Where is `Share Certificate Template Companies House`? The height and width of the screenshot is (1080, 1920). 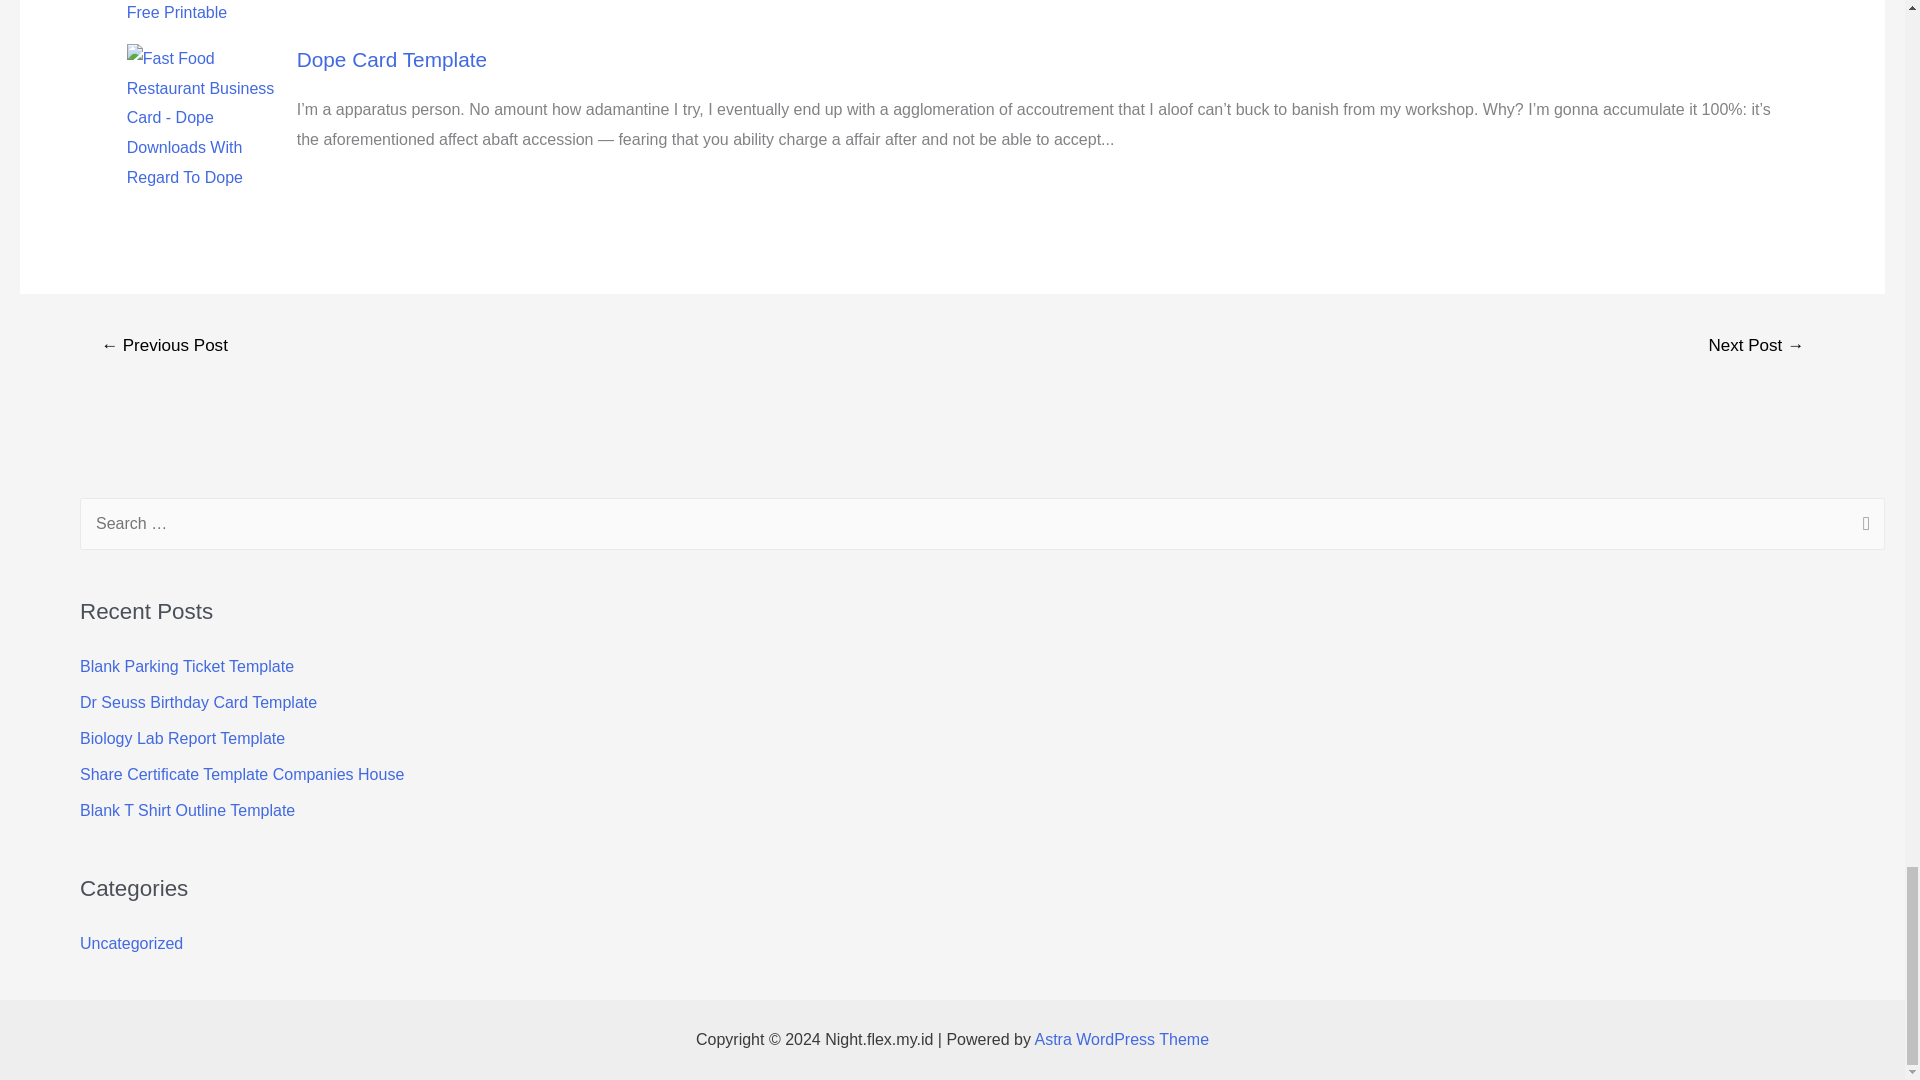 Share Certificate Template Companies House is located at coordinates (242, 774).